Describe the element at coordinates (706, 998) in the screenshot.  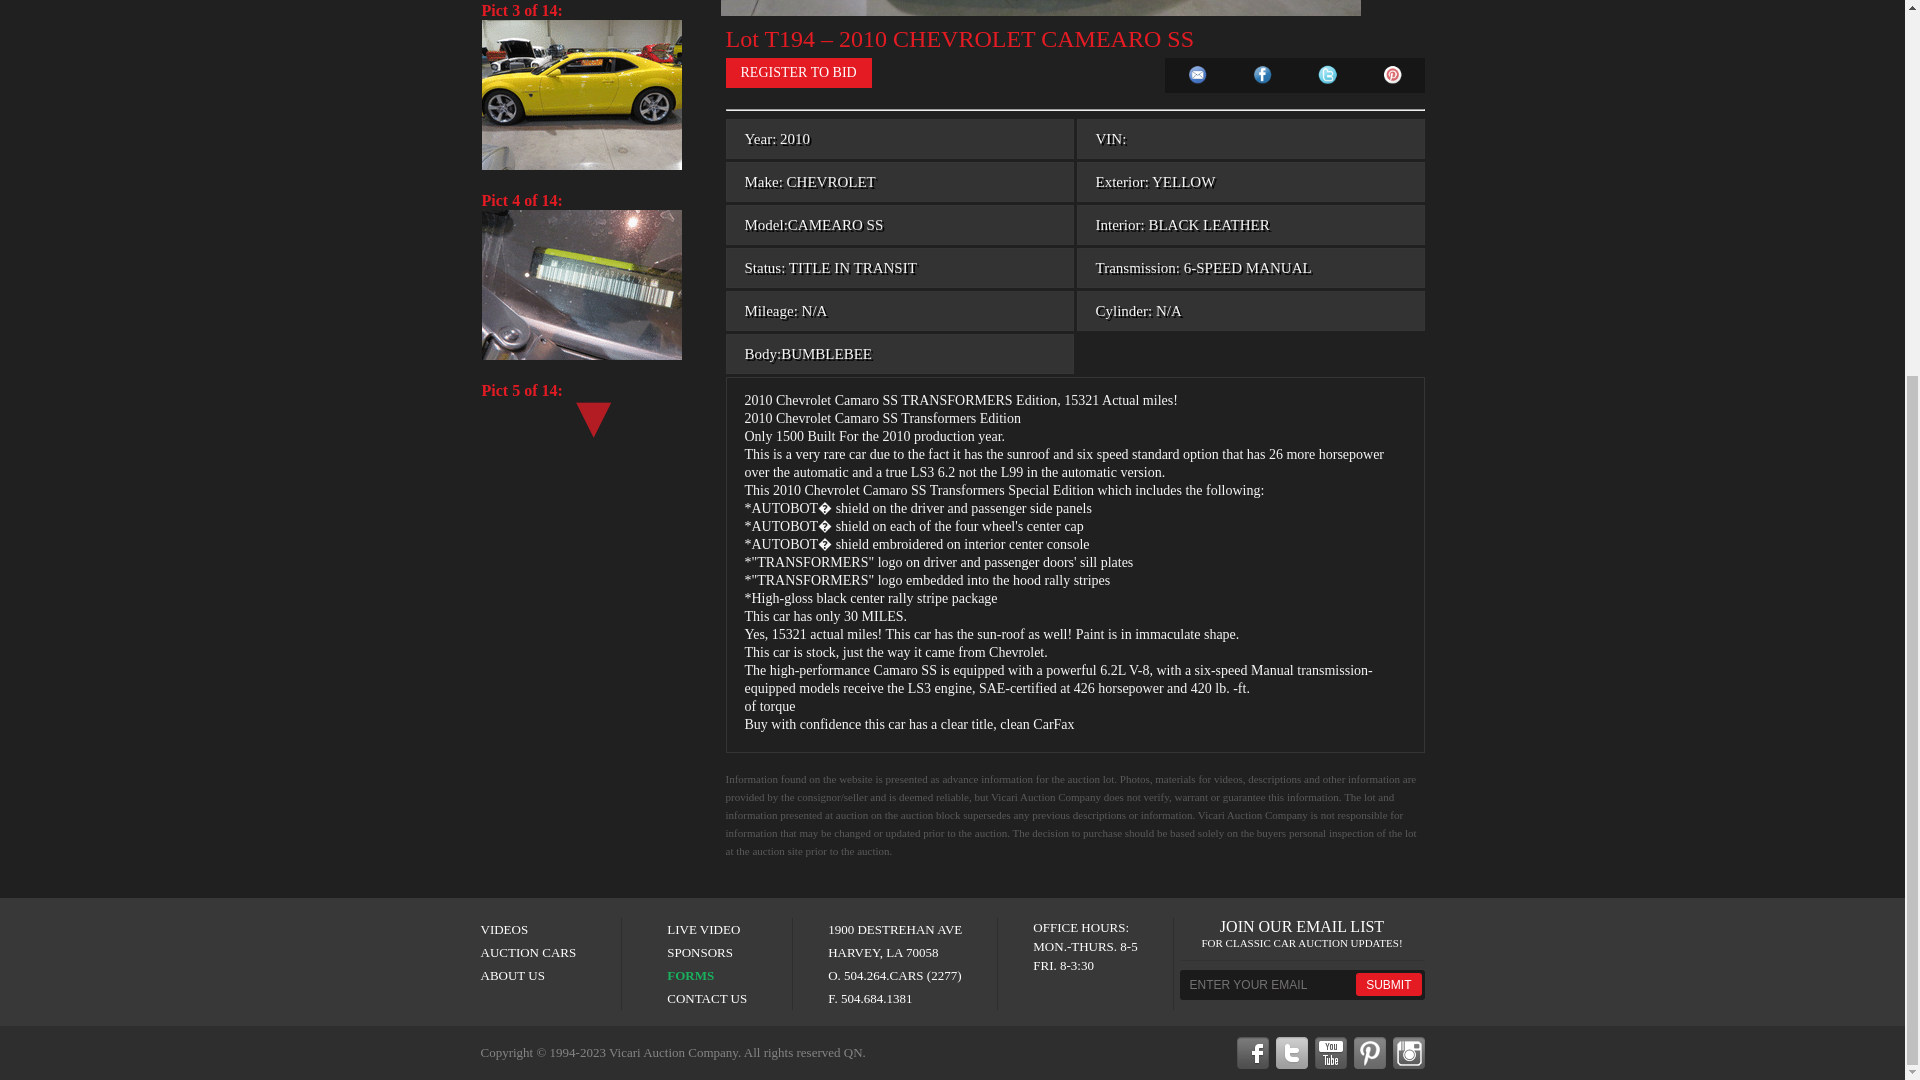
I see `CONTACT US` at that location.